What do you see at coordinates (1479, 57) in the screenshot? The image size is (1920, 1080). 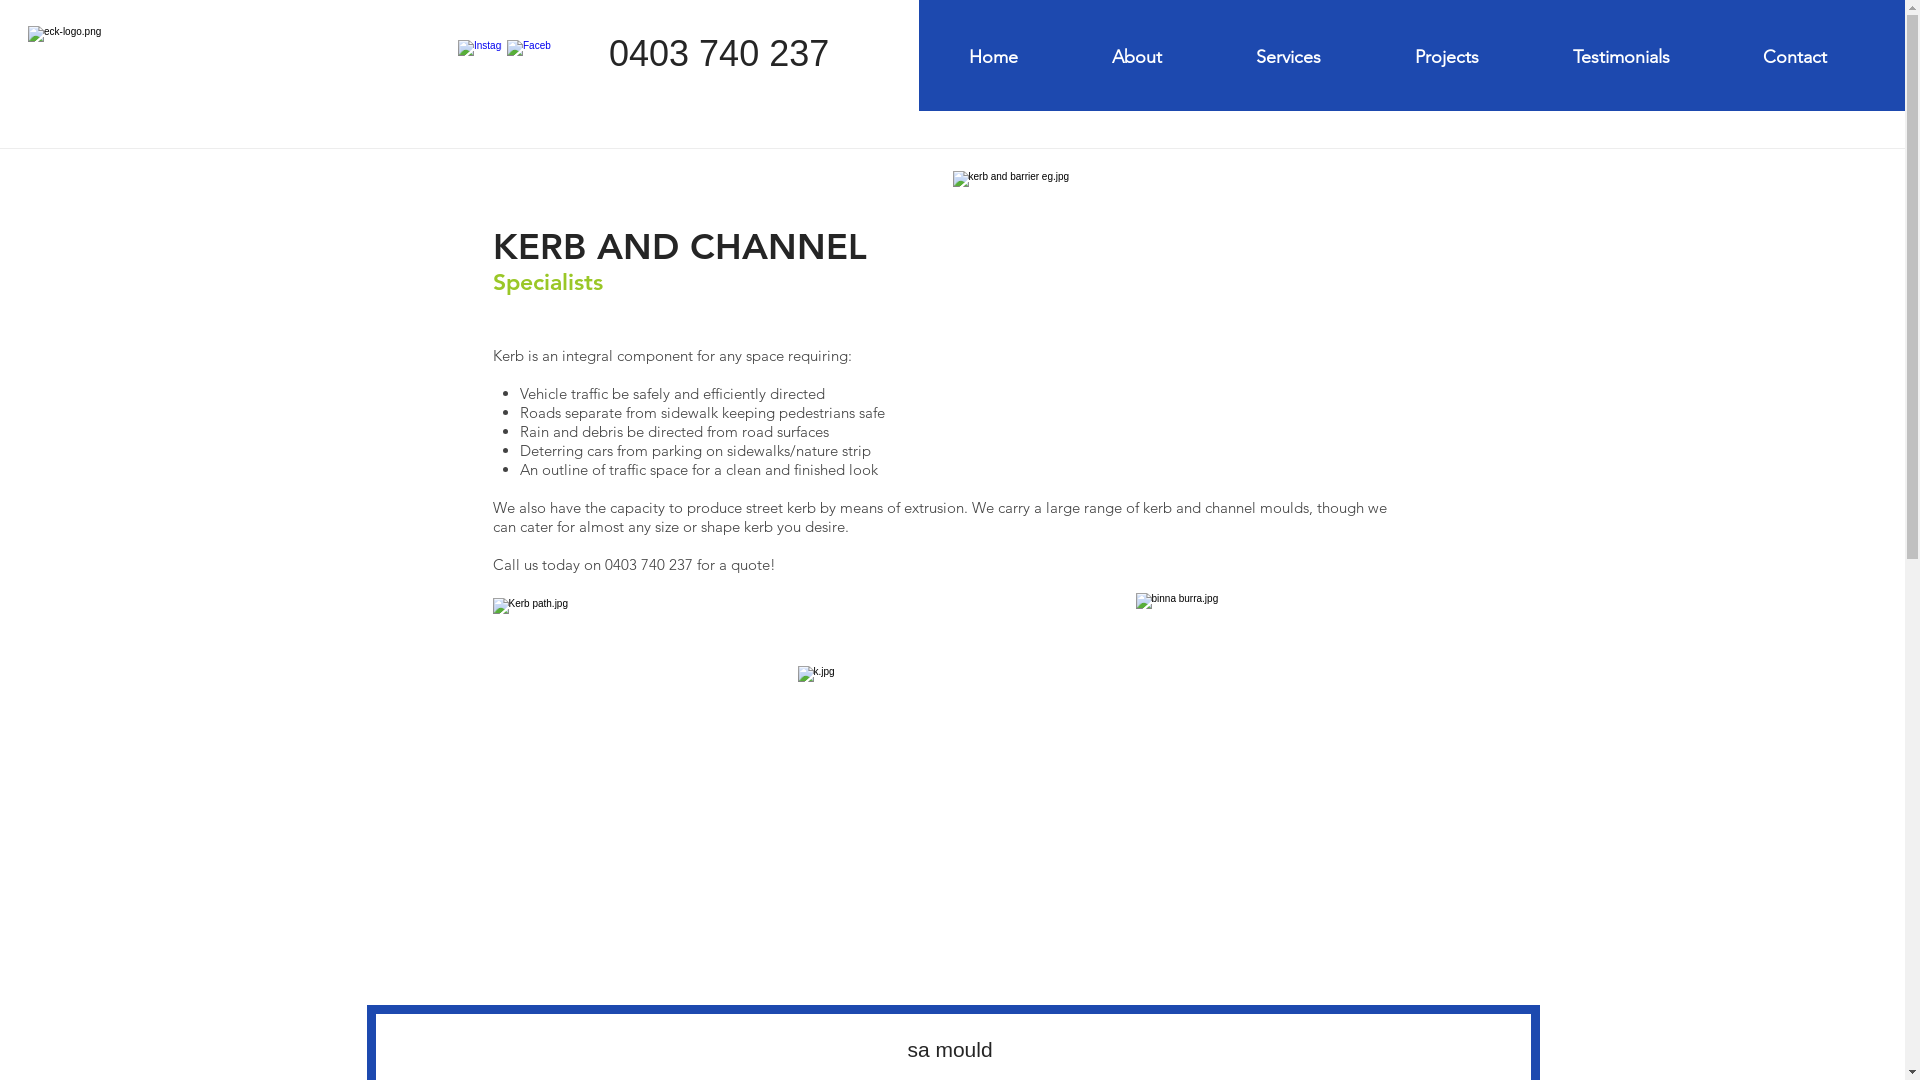 I see `Projects` at bounding box center [1479, 57].